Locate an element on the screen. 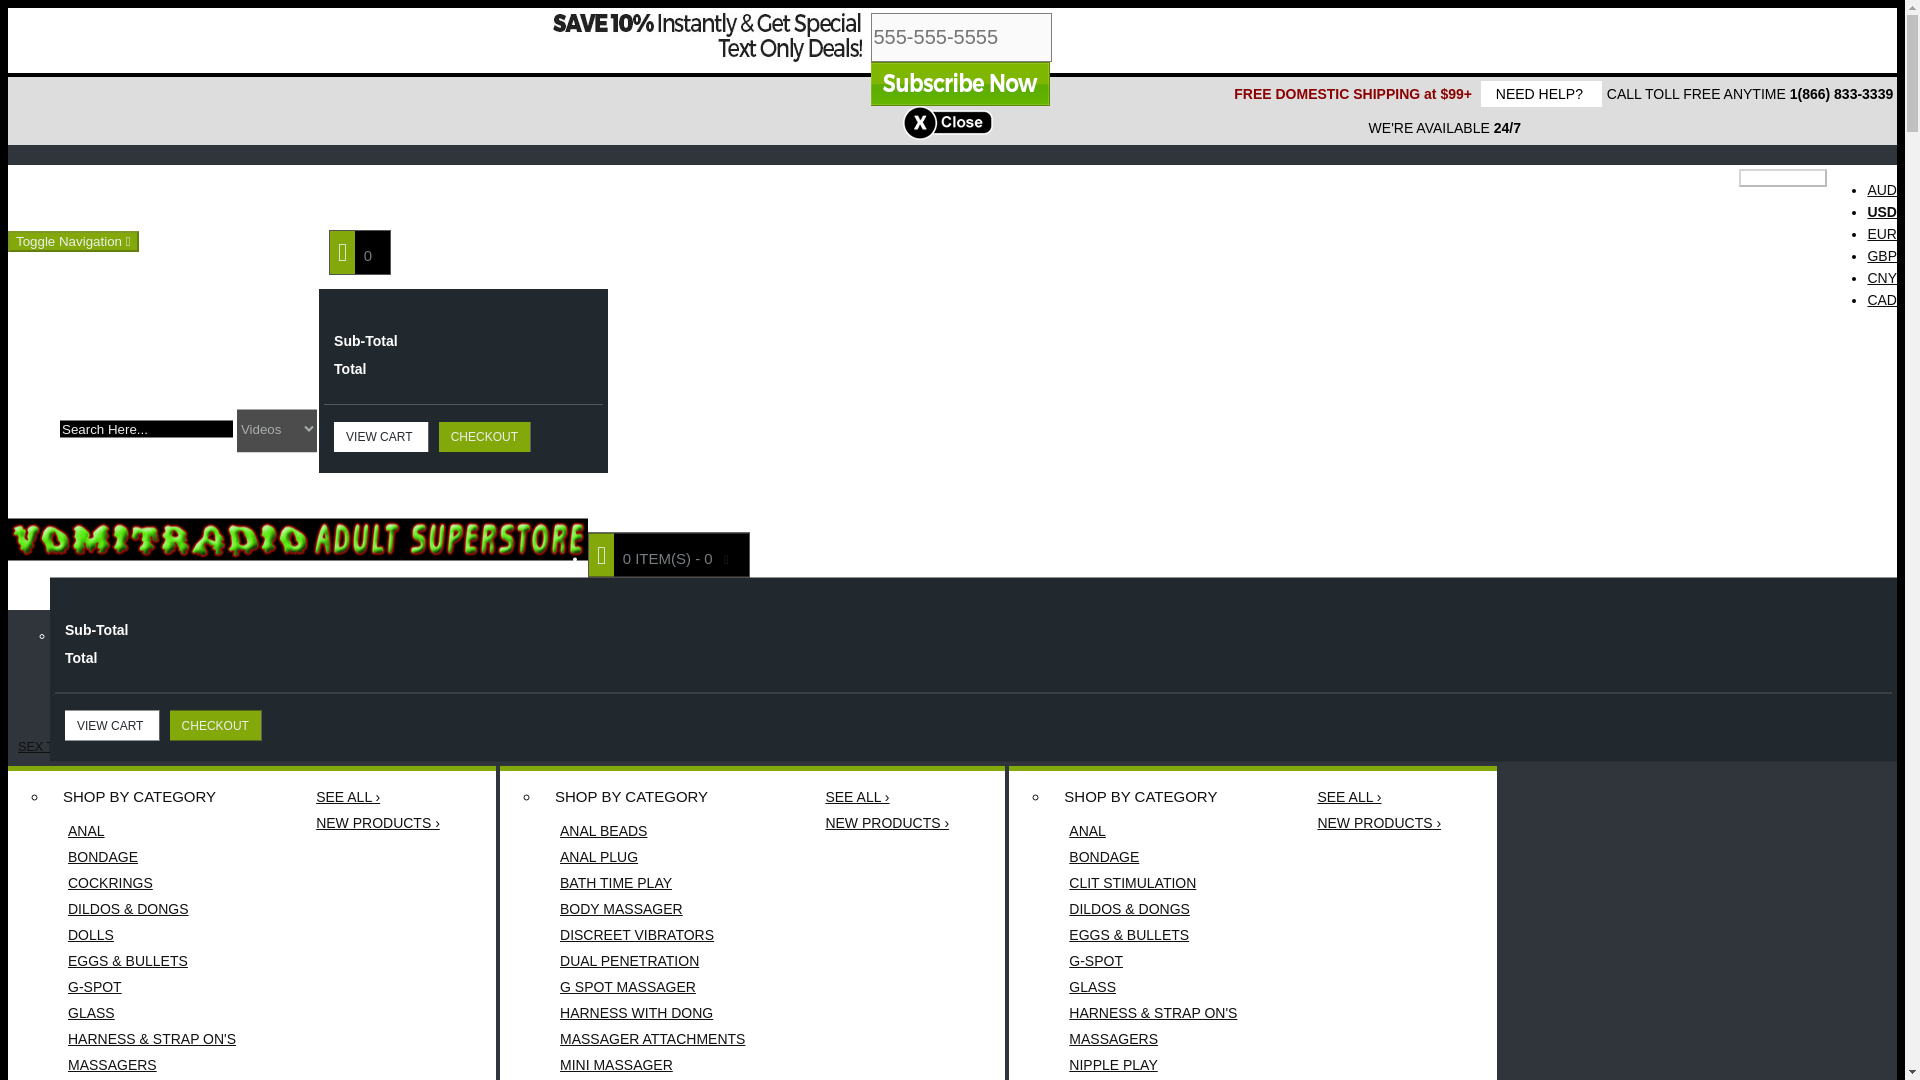 Image resolution: width=1920 pixels, height=1080 pixels. Login is located at coordinates (354, 196).